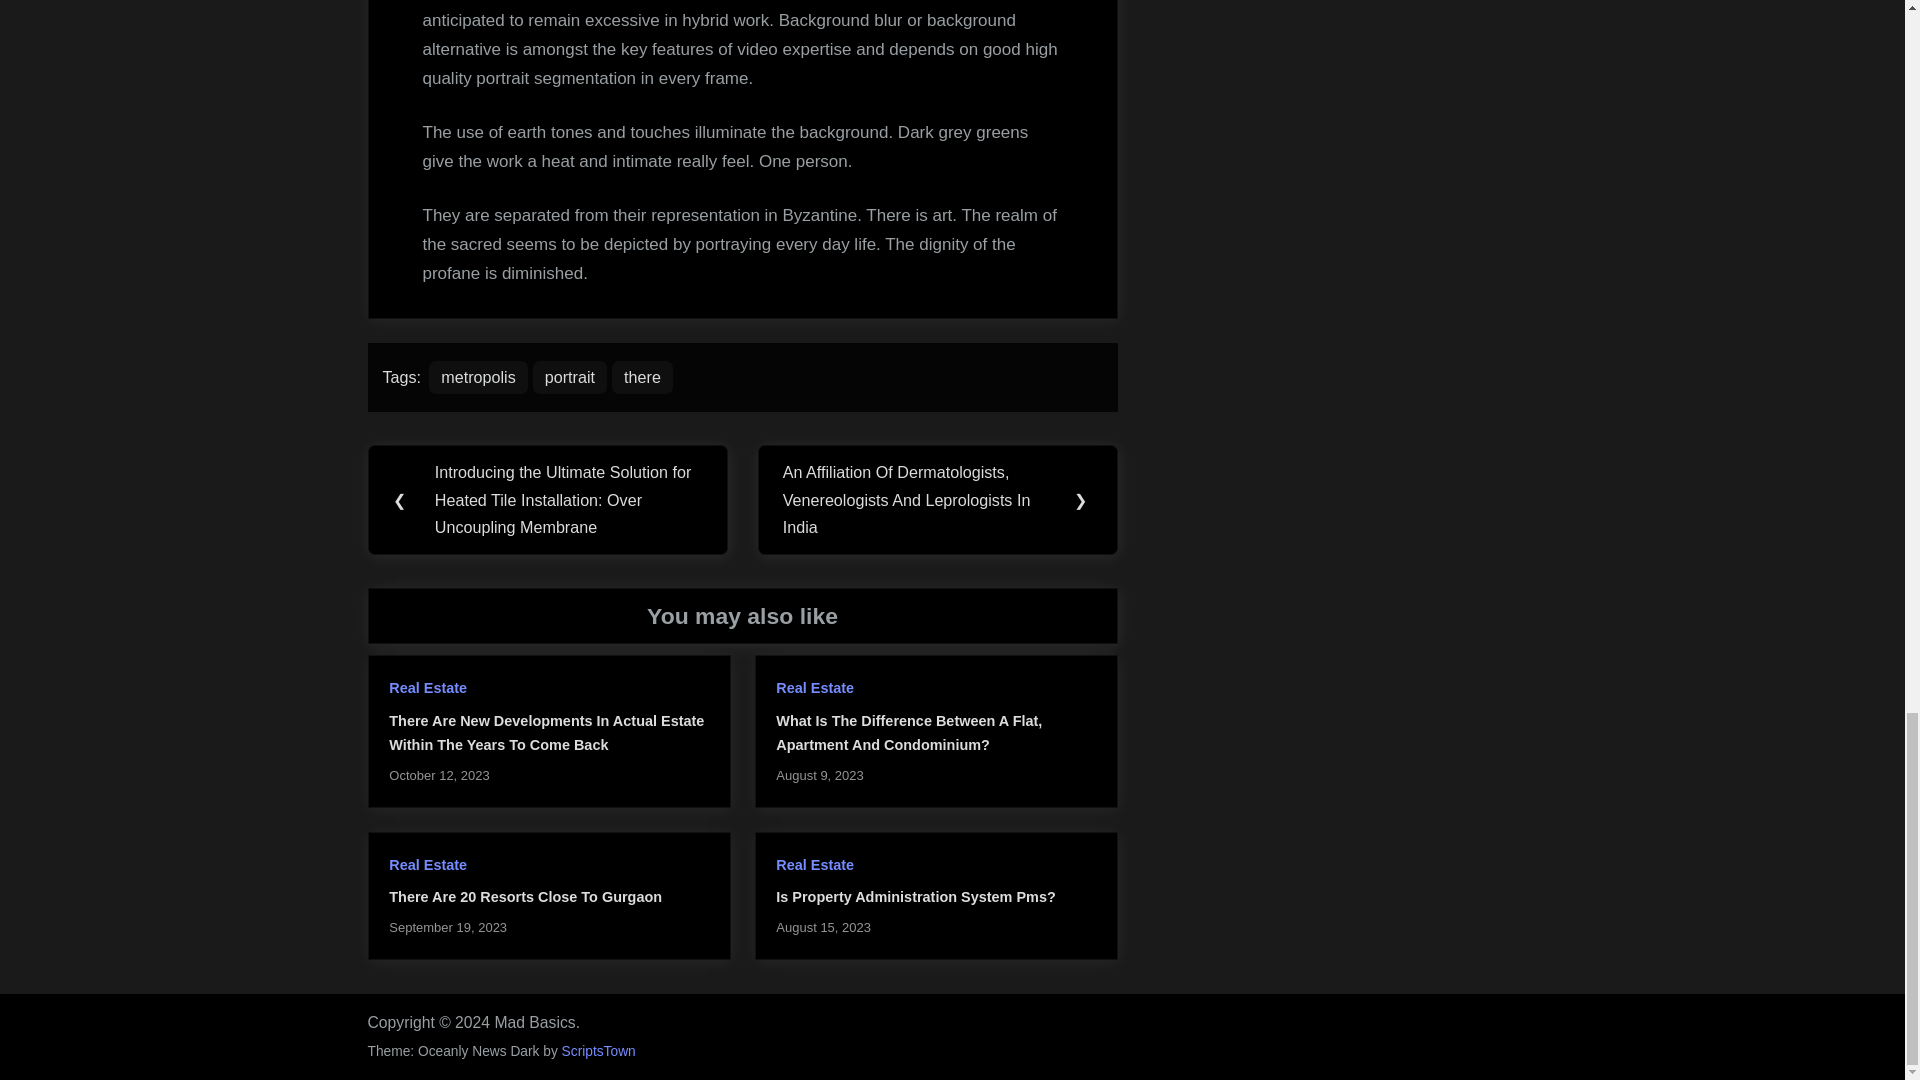 This screenshot has width=1920, height=1080. I want to click on Is Property Administration System Pms?, so click(914, 896).